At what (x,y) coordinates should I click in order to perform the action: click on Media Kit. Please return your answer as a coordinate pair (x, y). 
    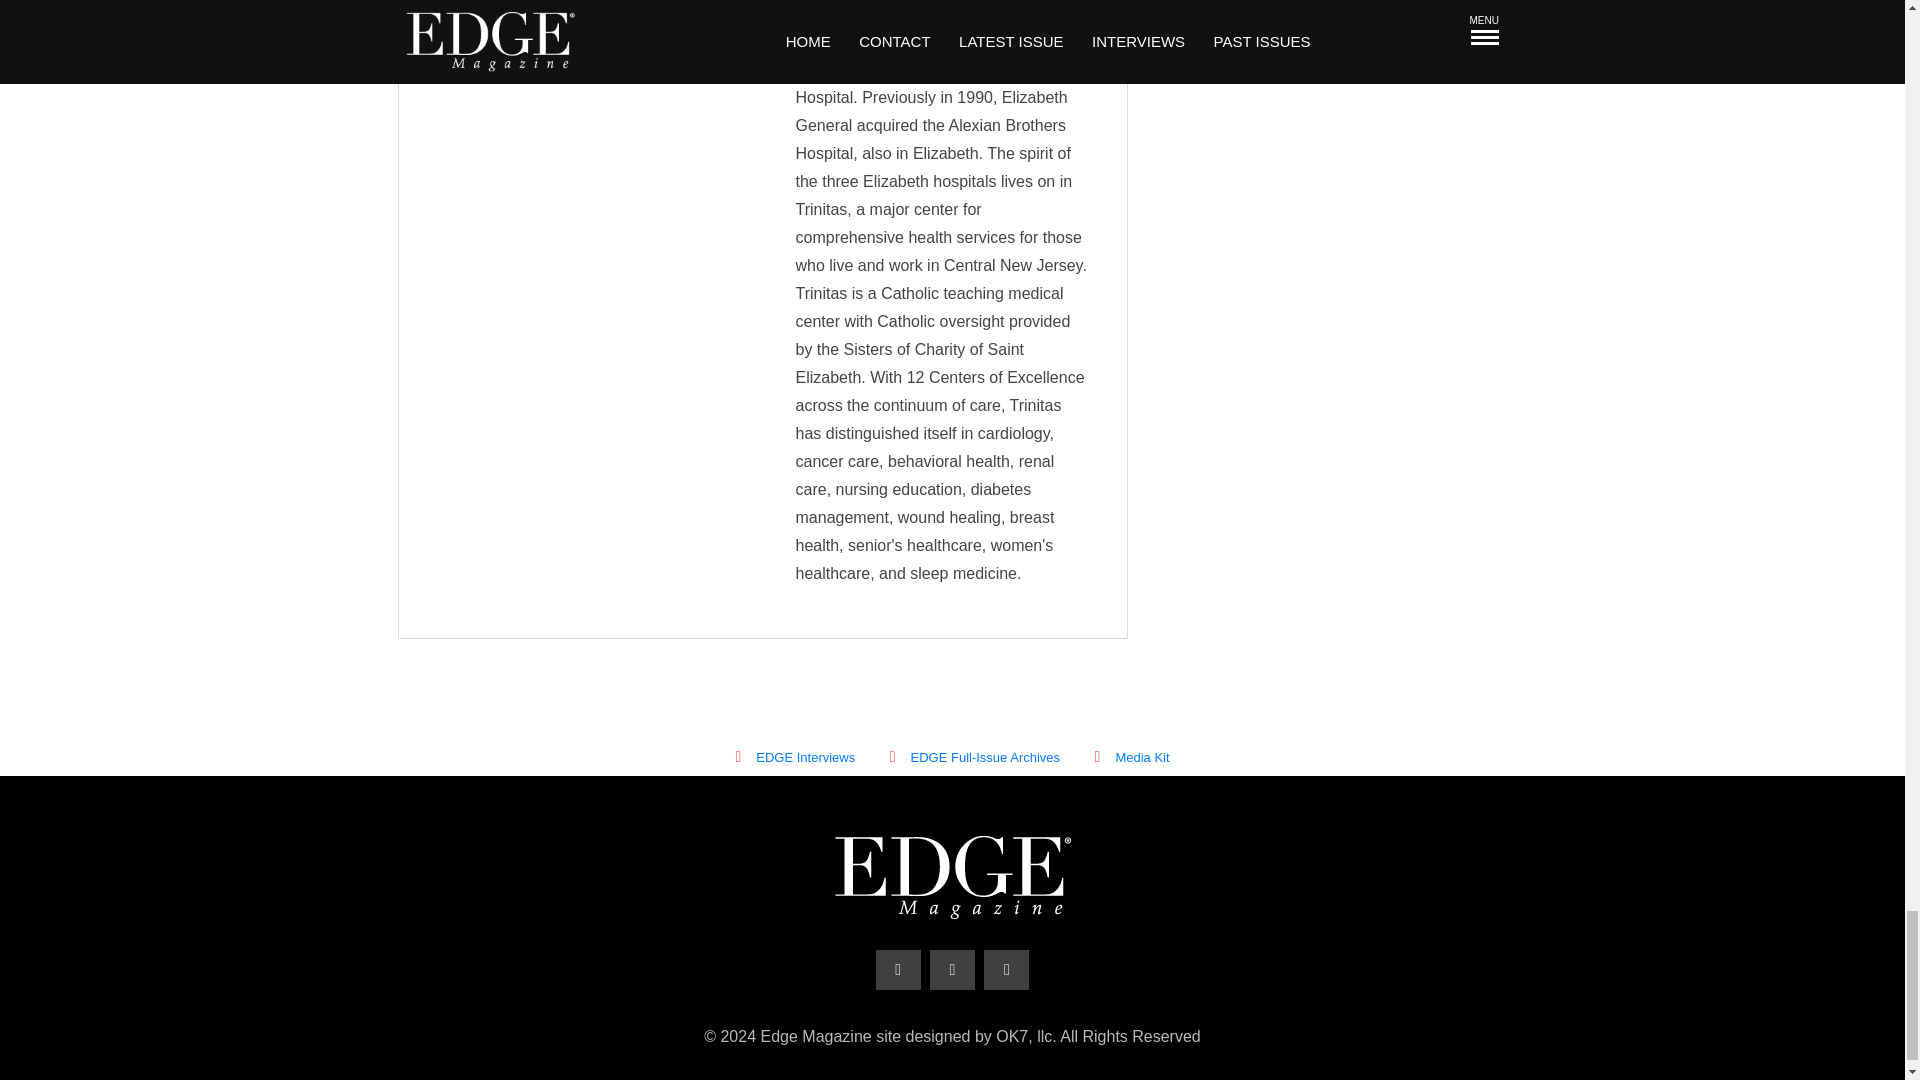
    Looking at the image, I should click on (1132, 756).